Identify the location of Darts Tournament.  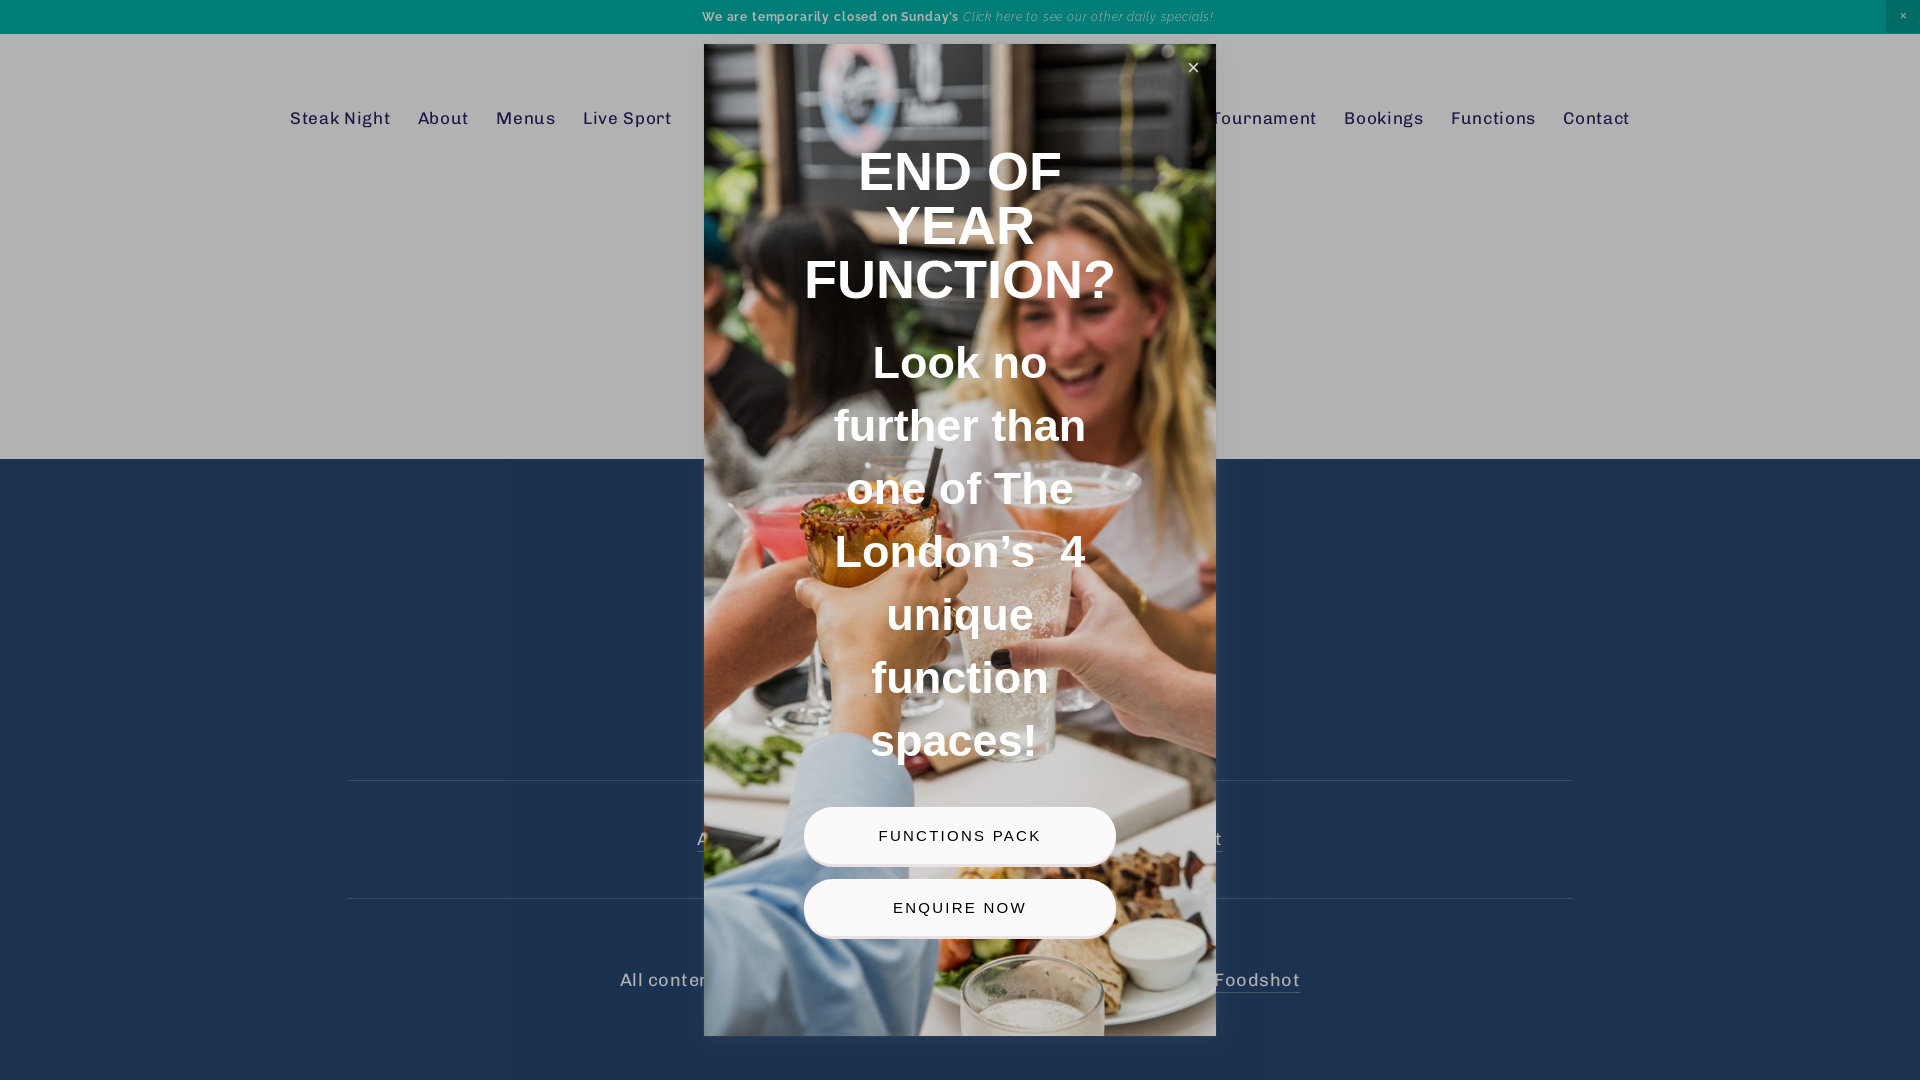
(1238, 119).